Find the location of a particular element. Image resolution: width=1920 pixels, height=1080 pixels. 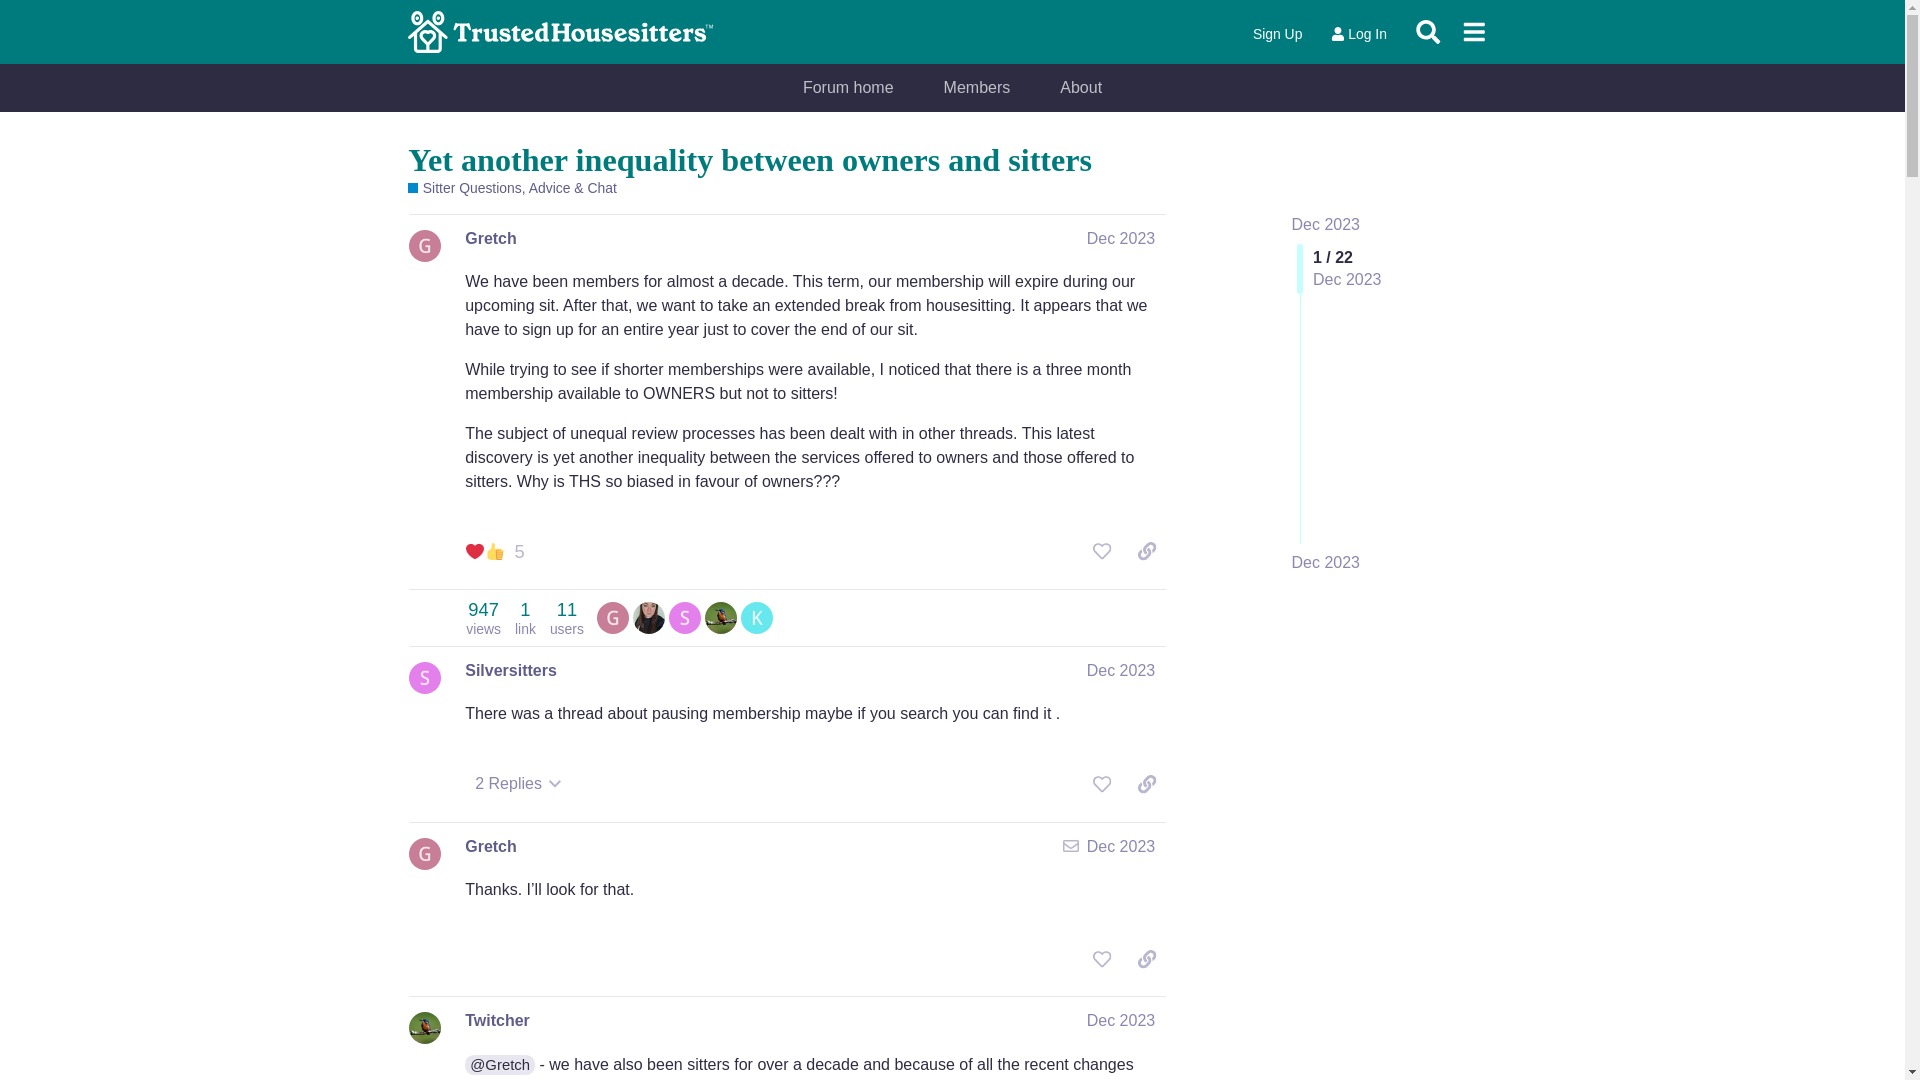

Gretch is located at coordinates (1120, 238).